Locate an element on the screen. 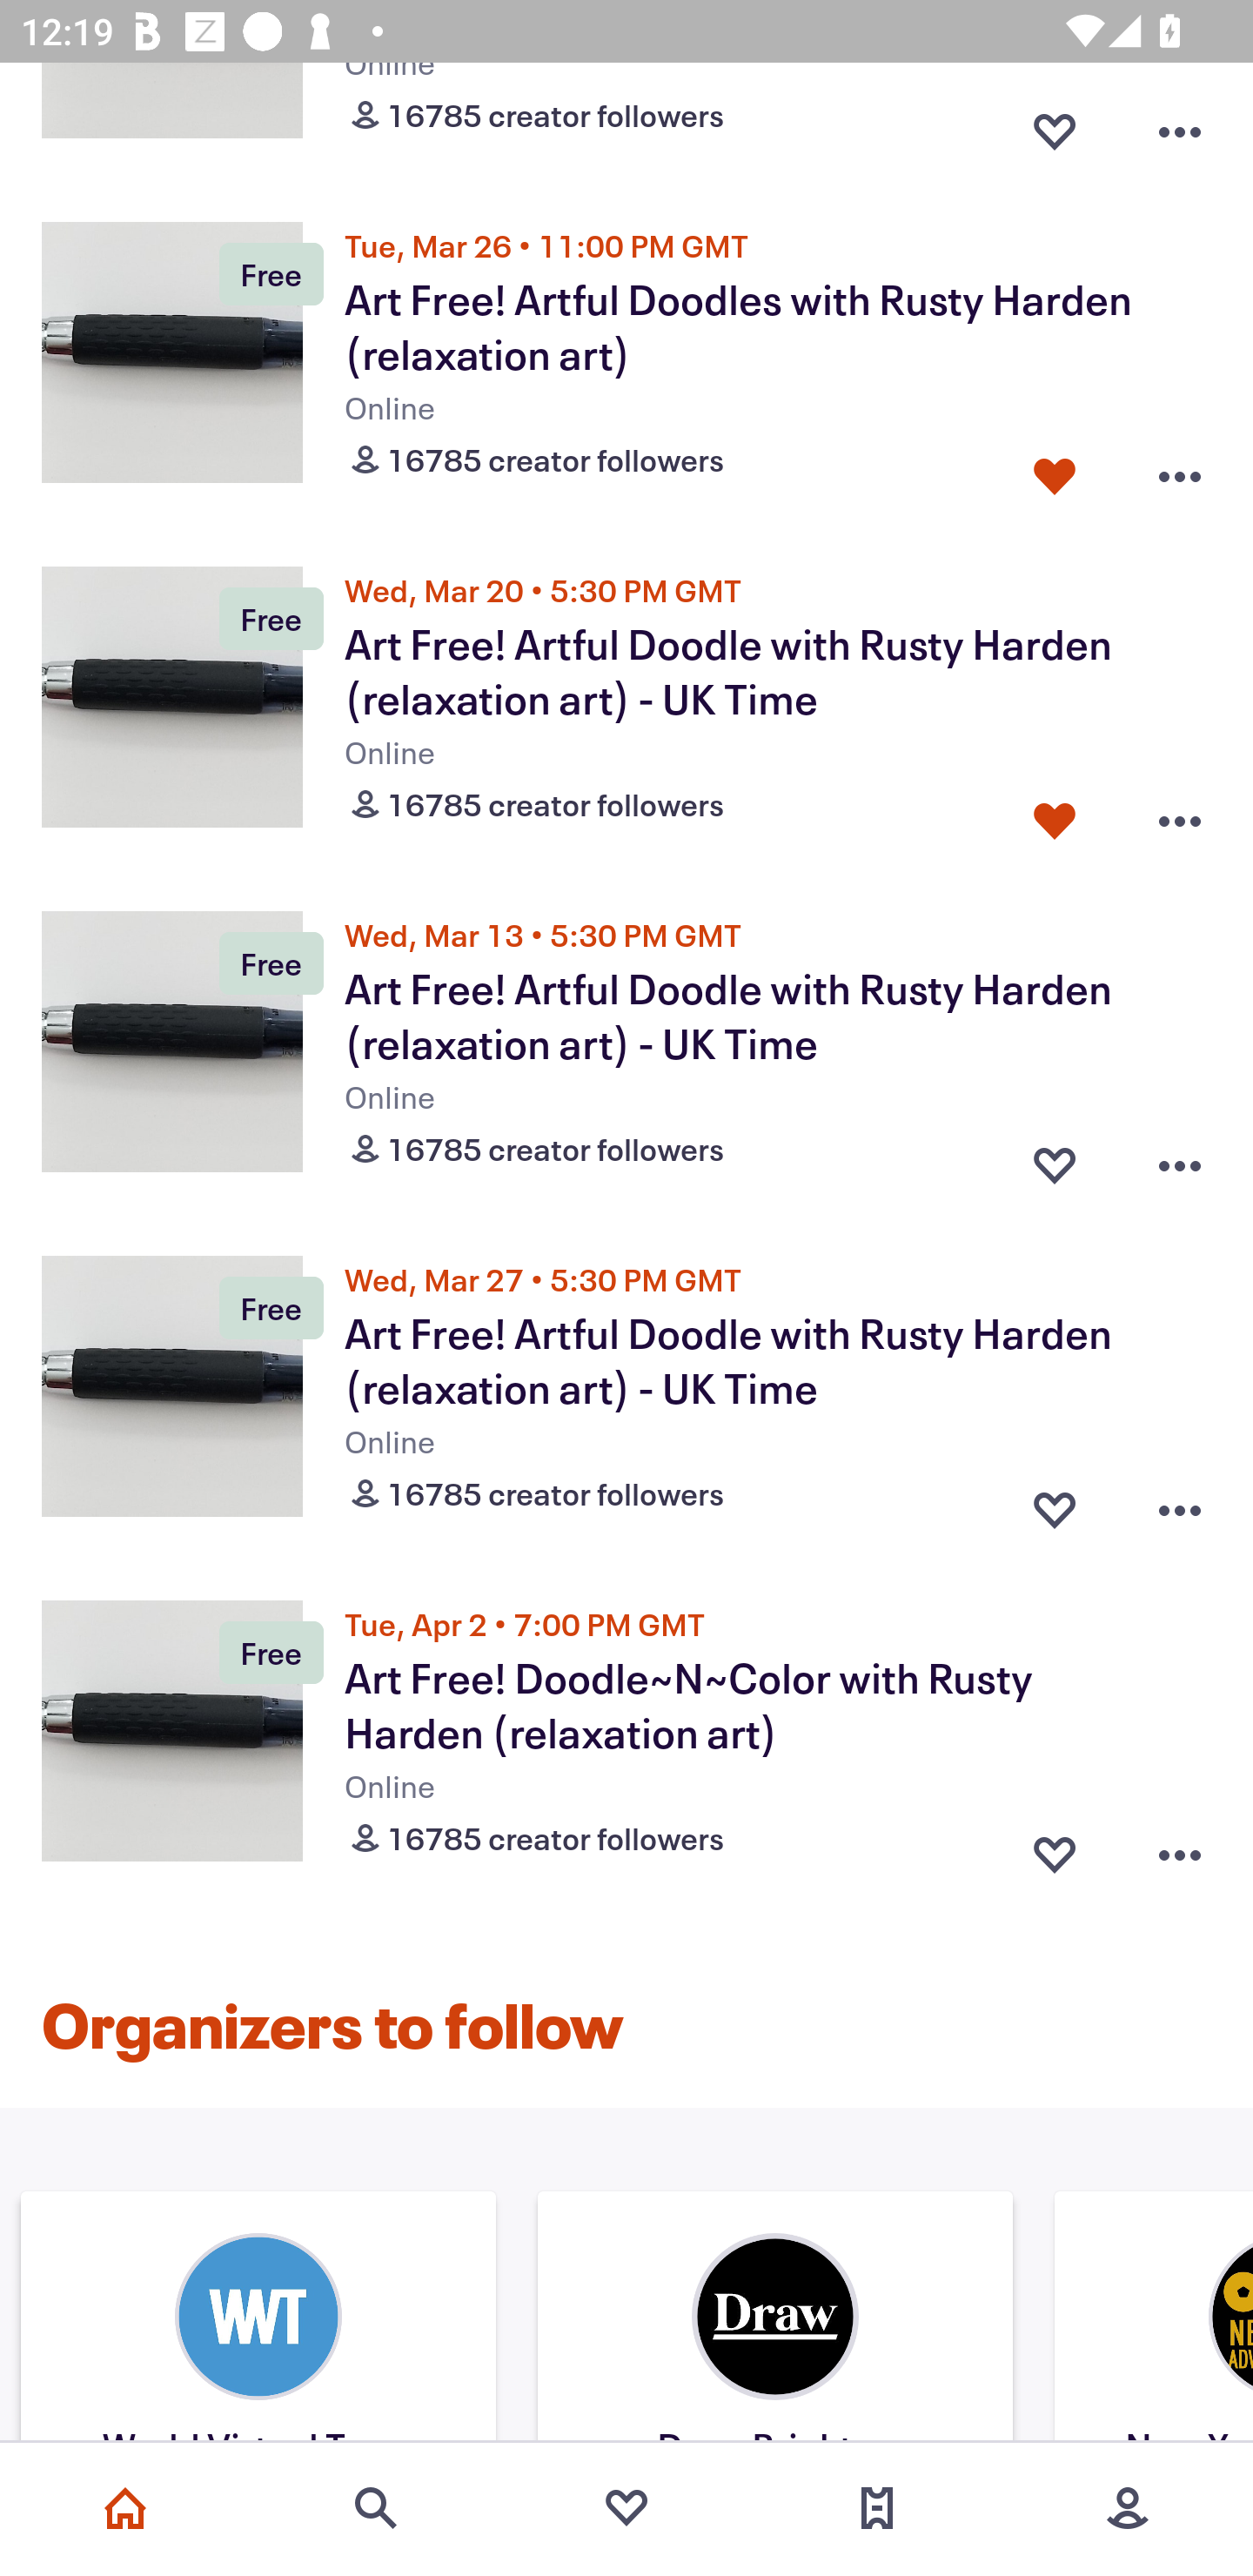  Favorite button is located at coordinates (1055, 815).